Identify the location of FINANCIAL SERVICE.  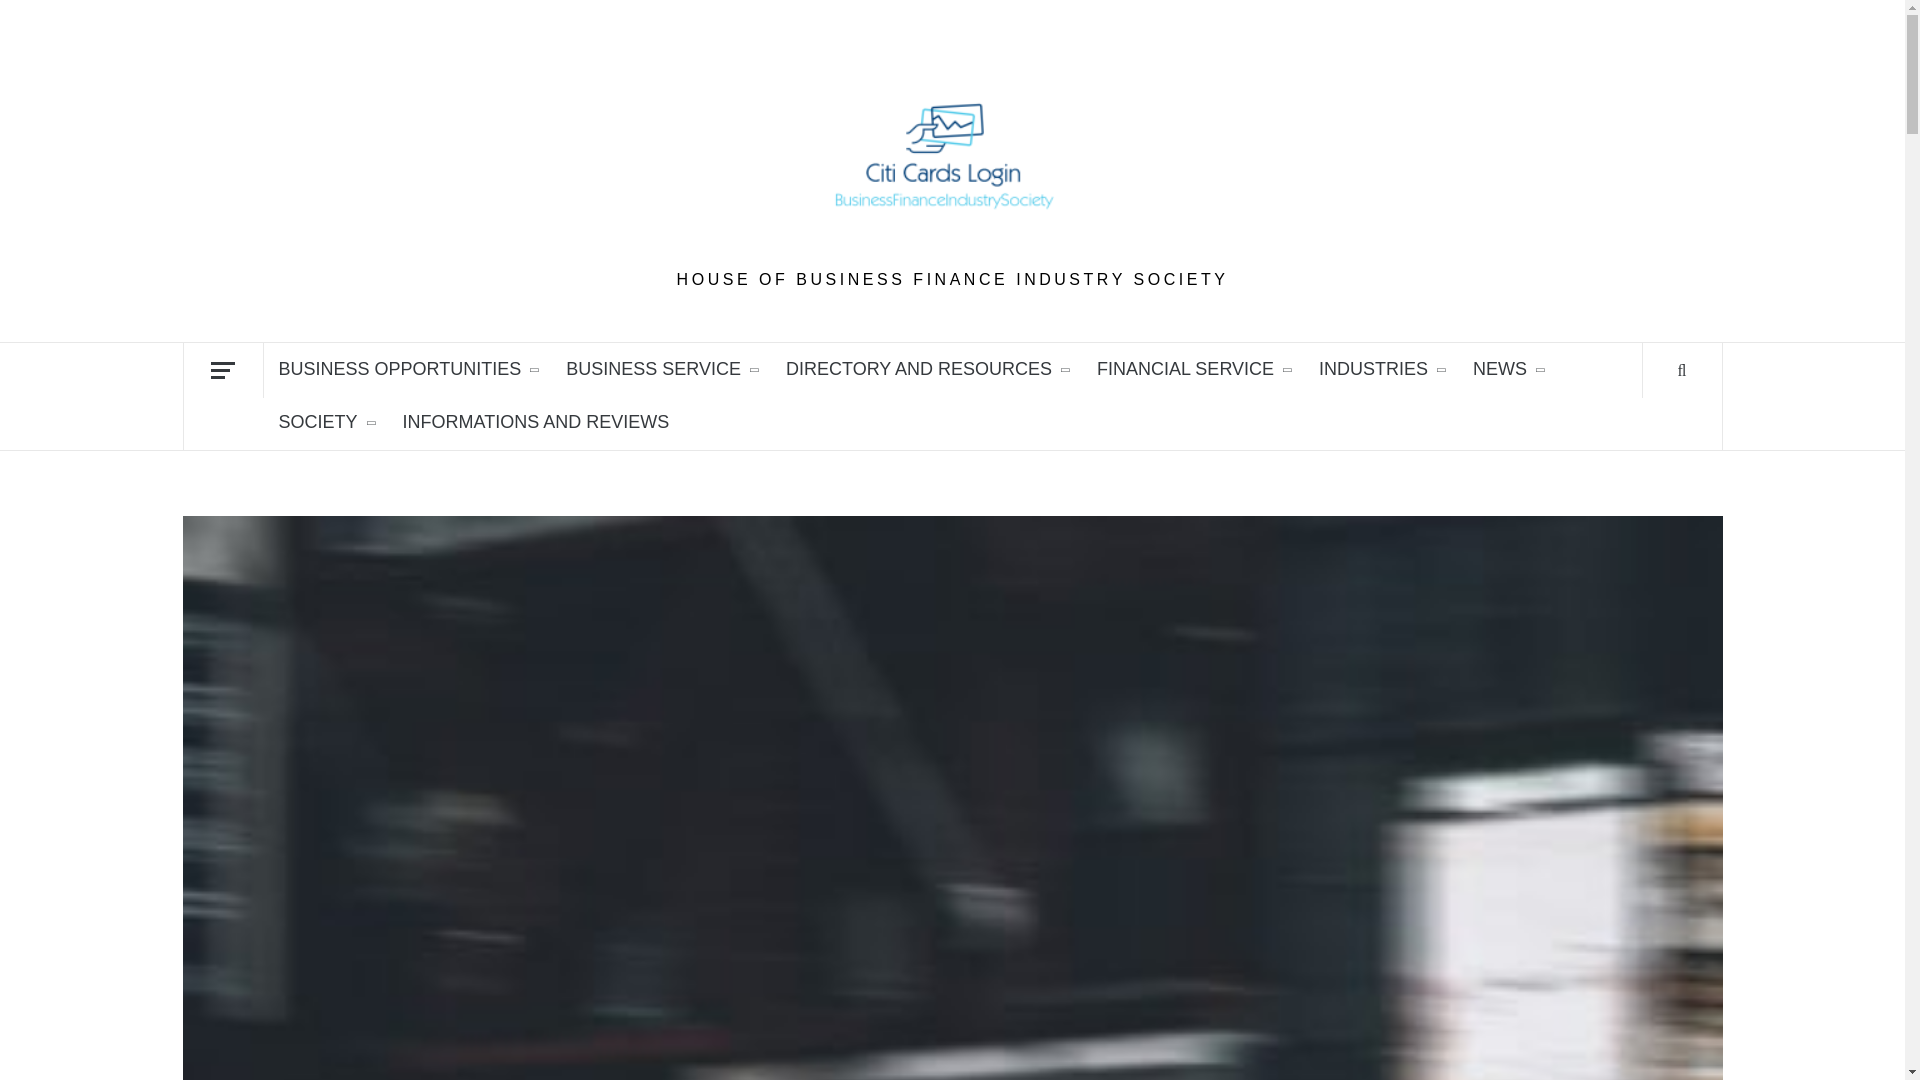
(1192, 370).